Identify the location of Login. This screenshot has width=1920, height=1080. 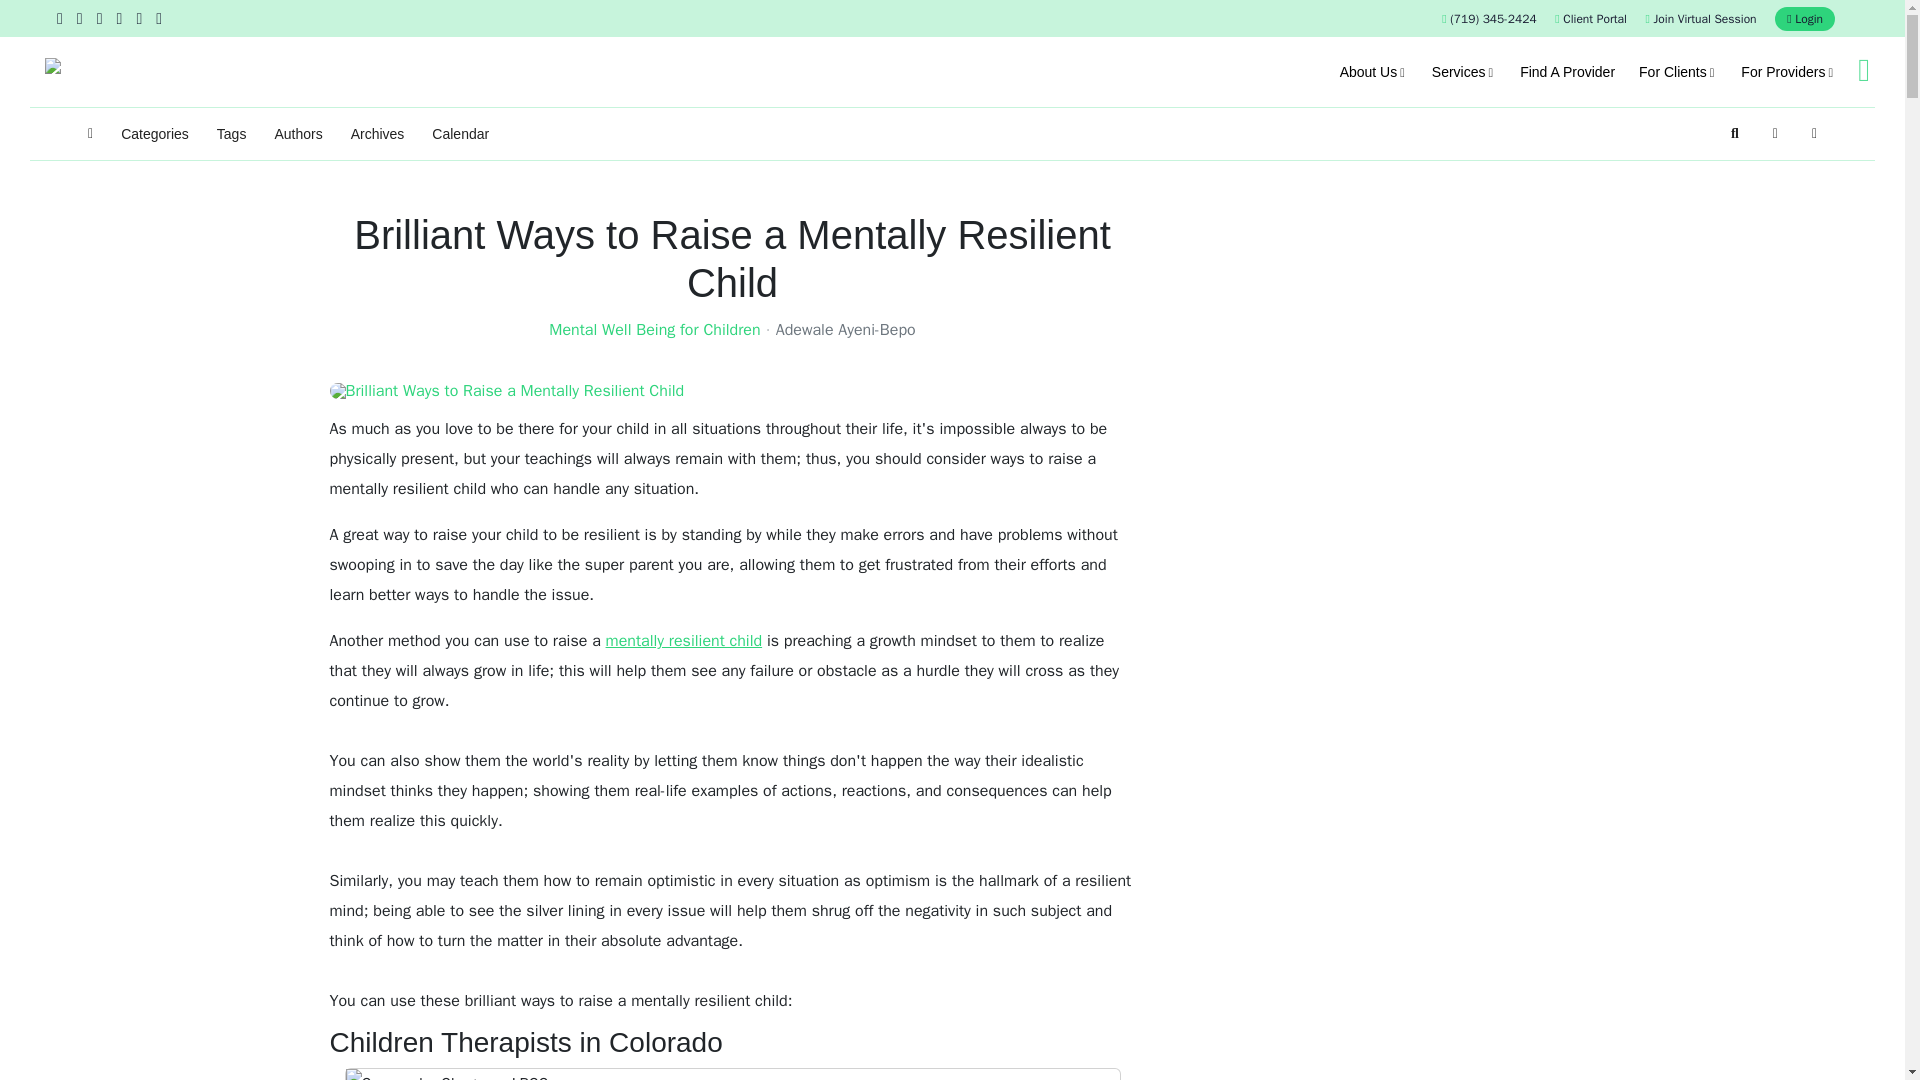
(1804, 18).